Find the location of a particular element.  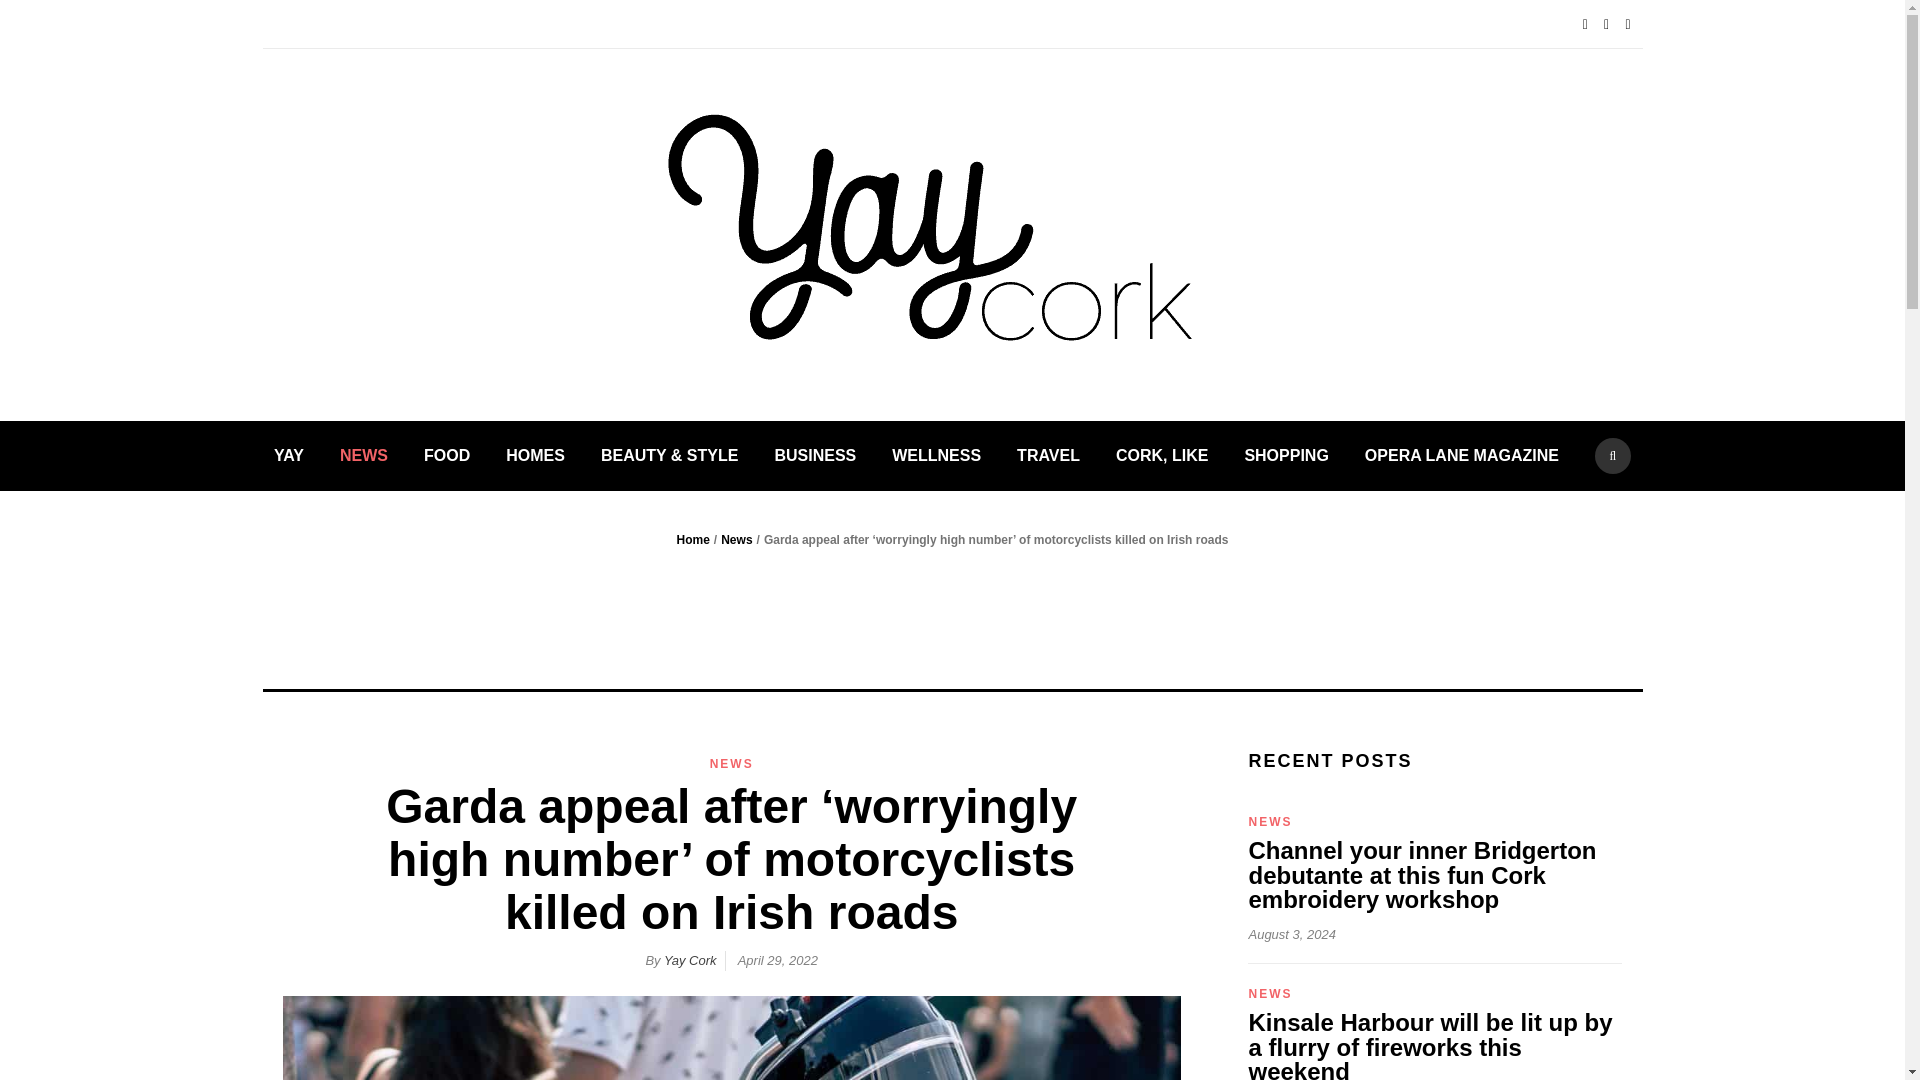

OPERA LANE MAGAZINE is located at coordinates (1462, 456).